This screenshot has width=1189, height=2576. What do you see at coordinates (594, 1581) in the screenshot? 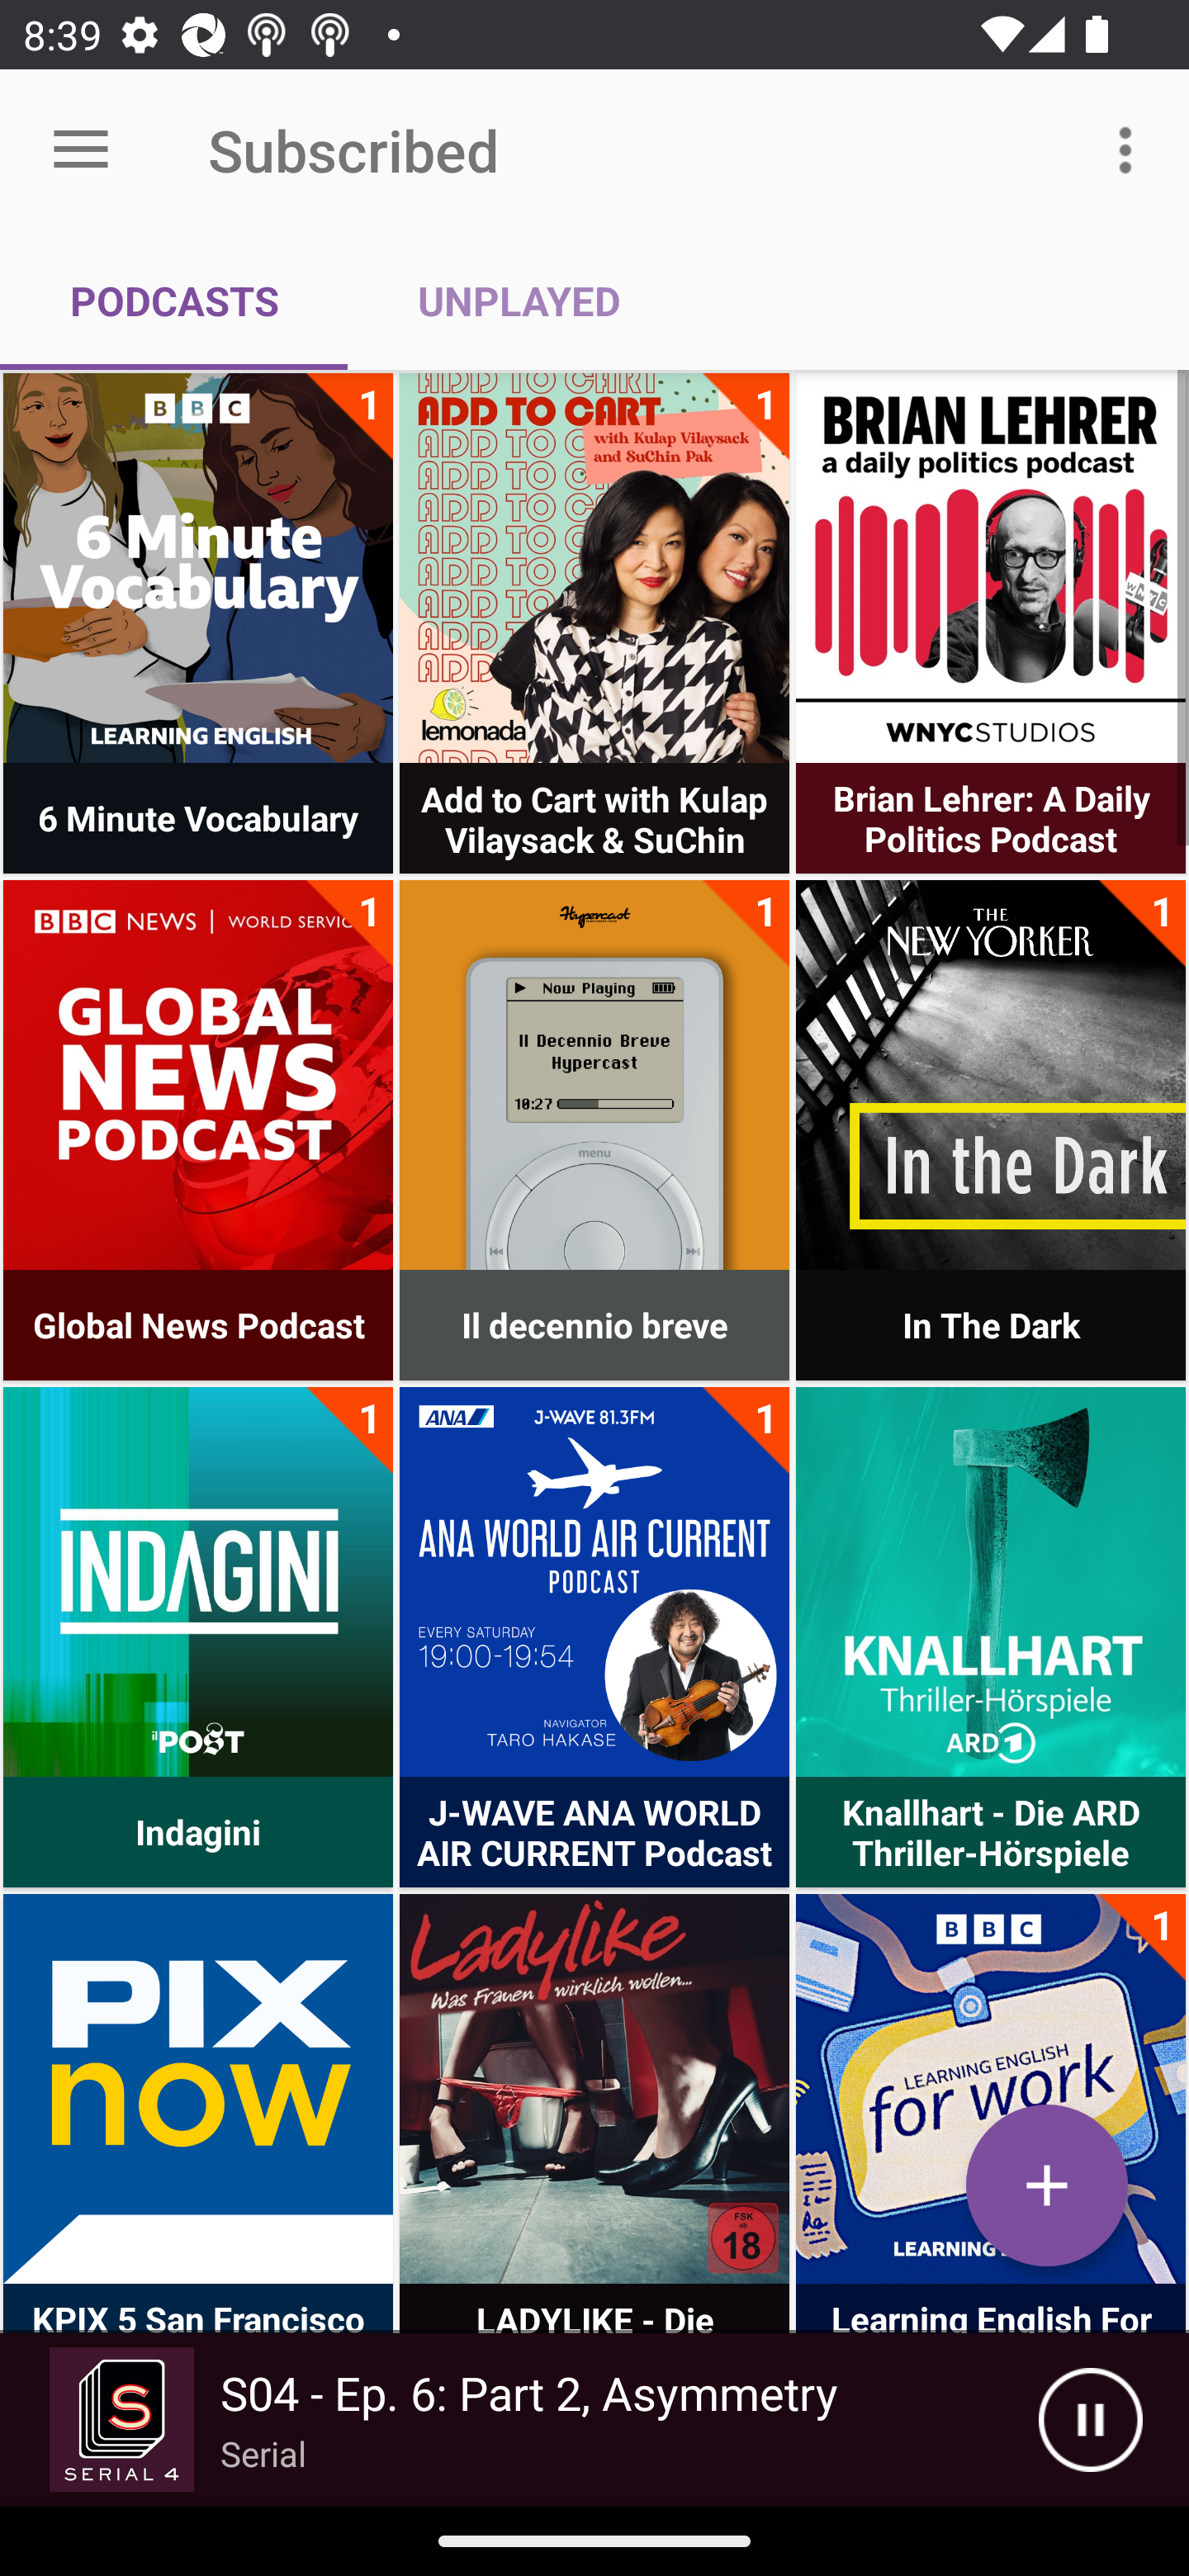
I see `J-WAVE ANA WORLD AIR CURRENT Podcast` at bounding box center [594, 1581].